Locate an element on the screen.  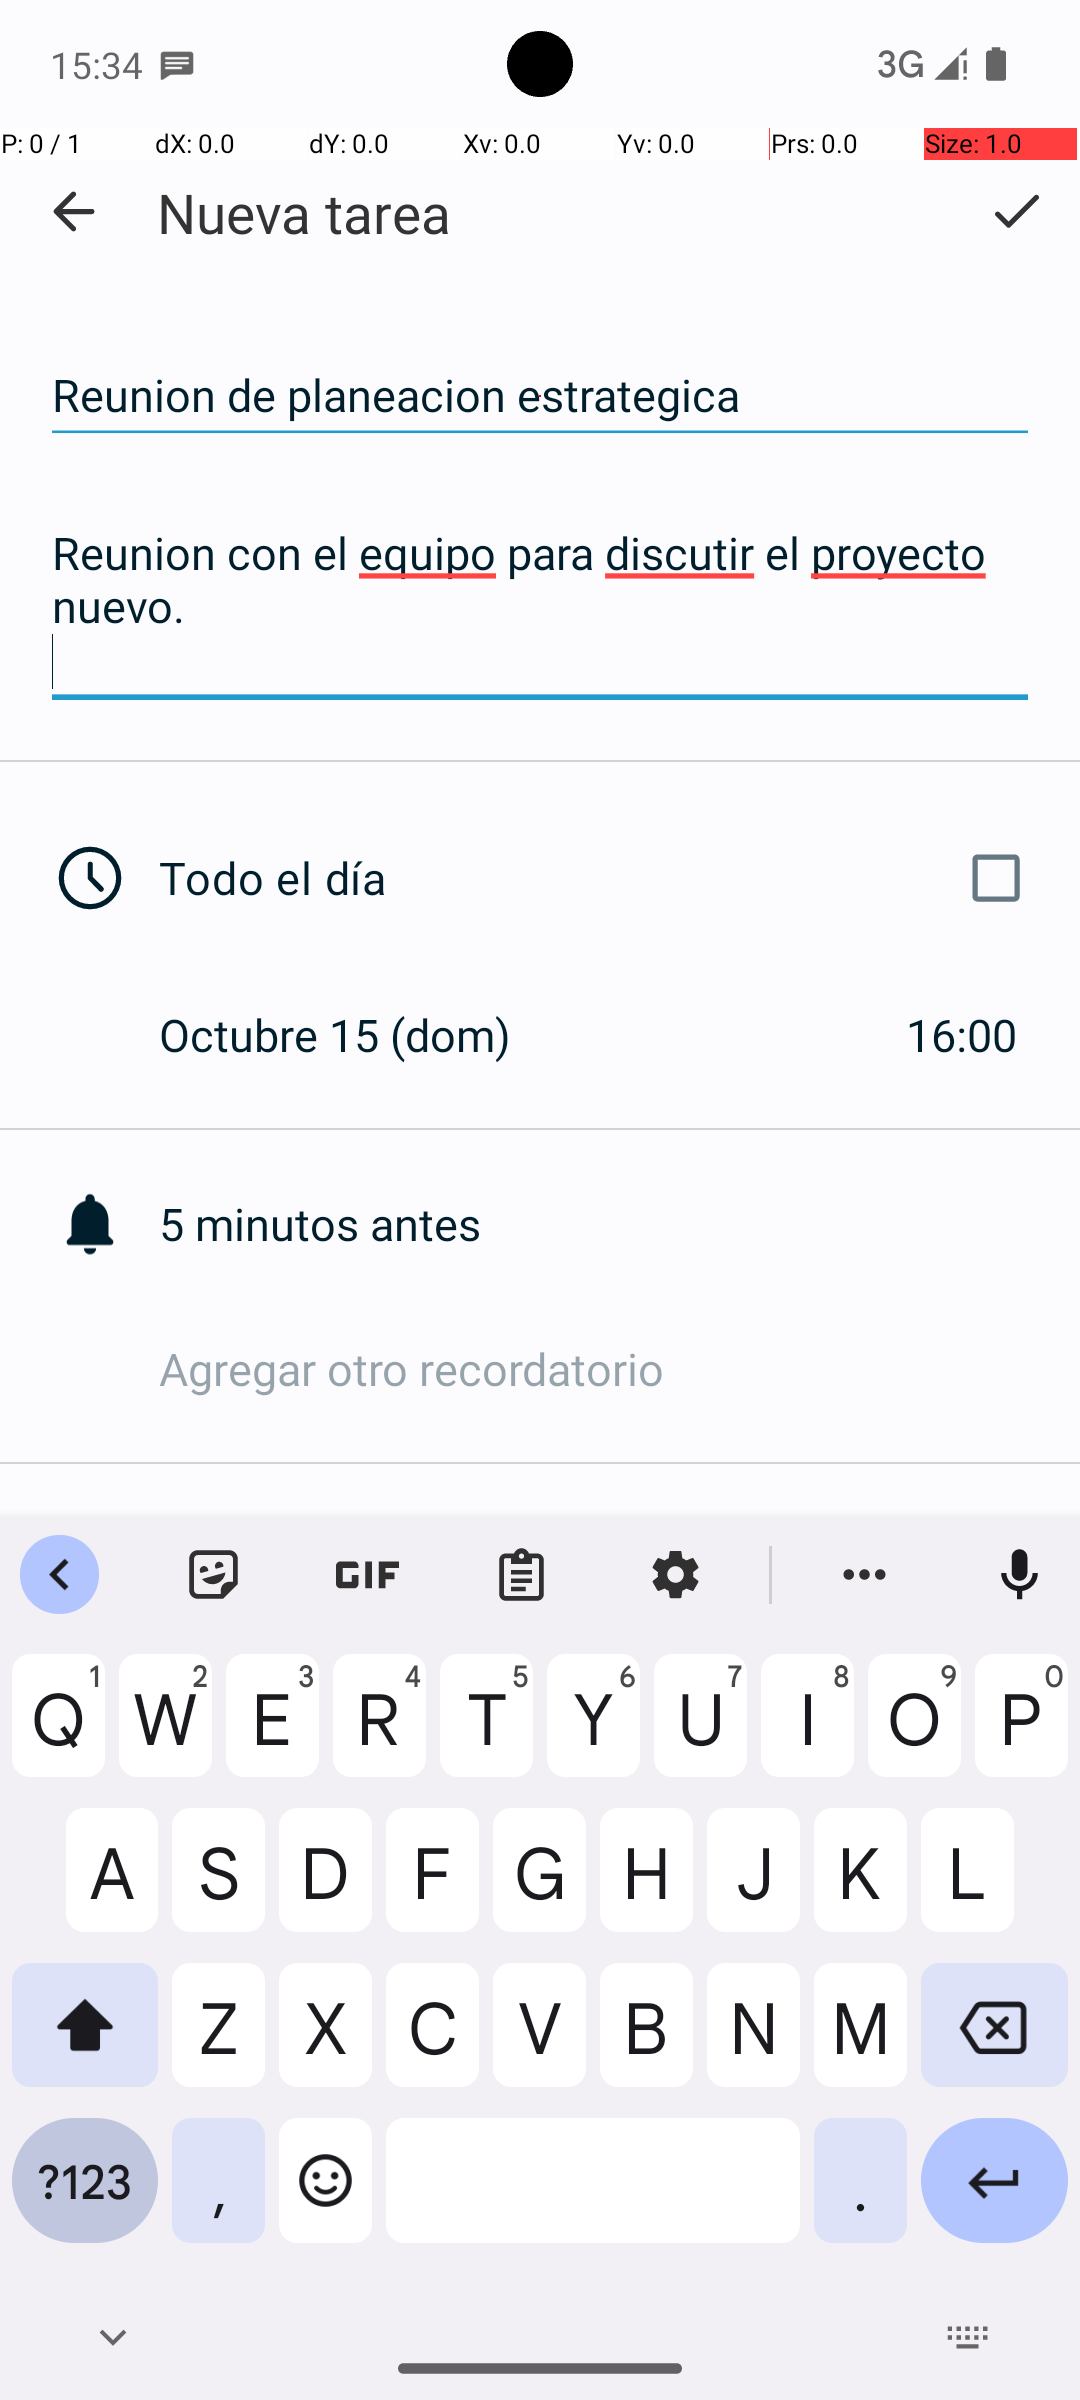
5 minutos antes is located at coordinates (620, 1224).